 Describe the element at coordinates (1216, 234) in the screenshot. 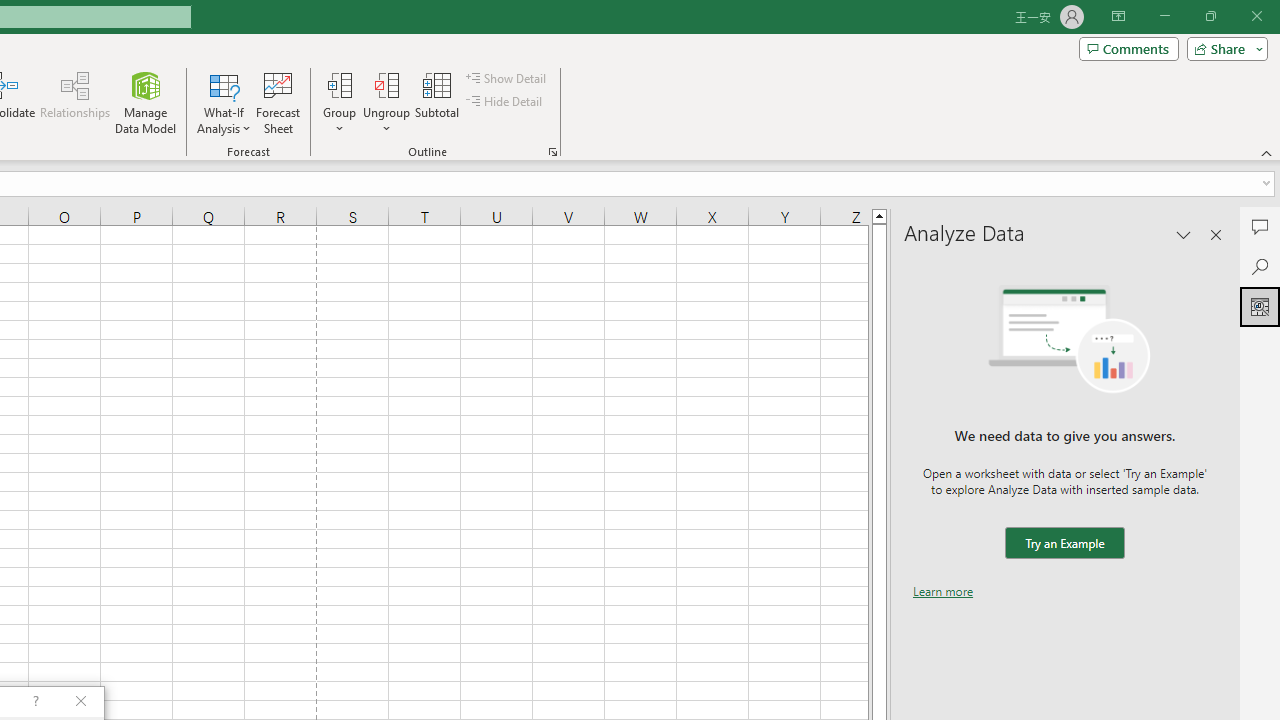

I see `Close pane` at that location.